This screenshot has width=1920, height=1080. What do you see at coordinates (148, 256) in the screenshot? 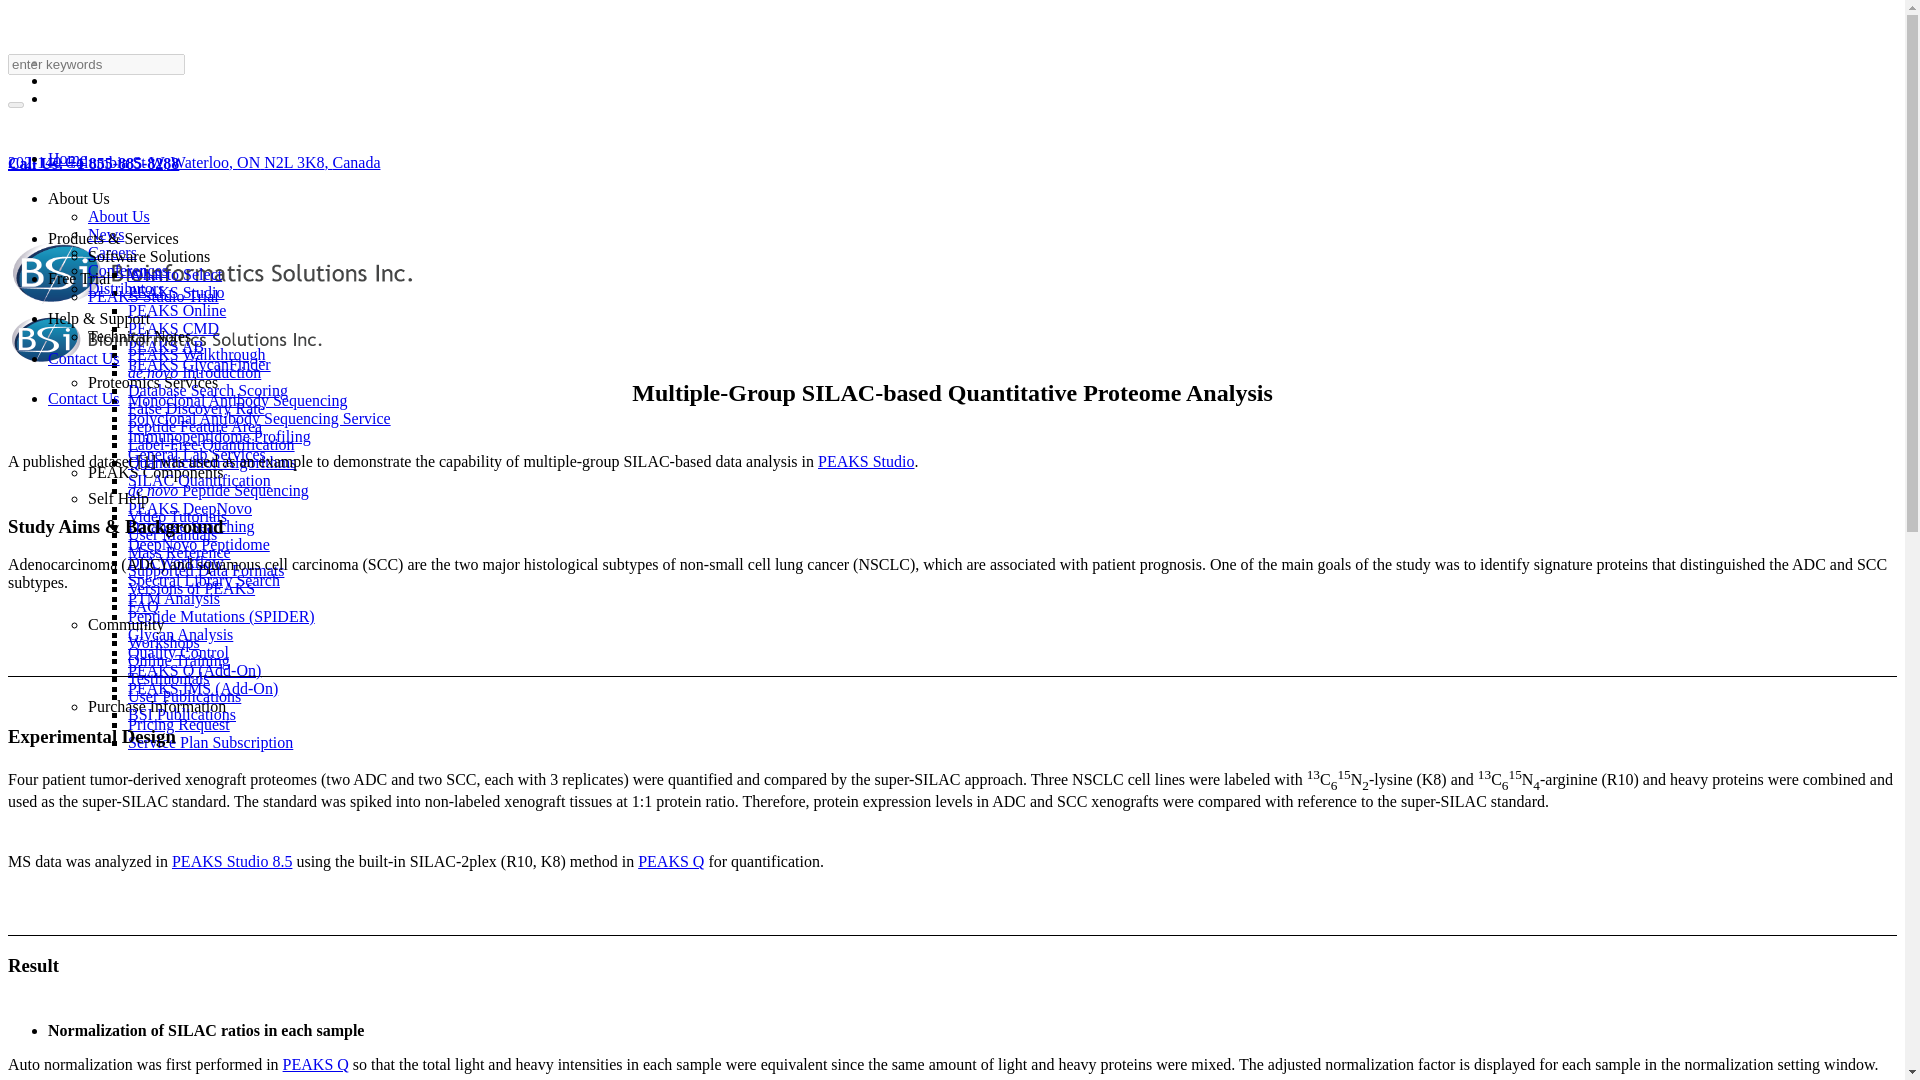
I see `Software Solutions` at bounding box center [148, 256].